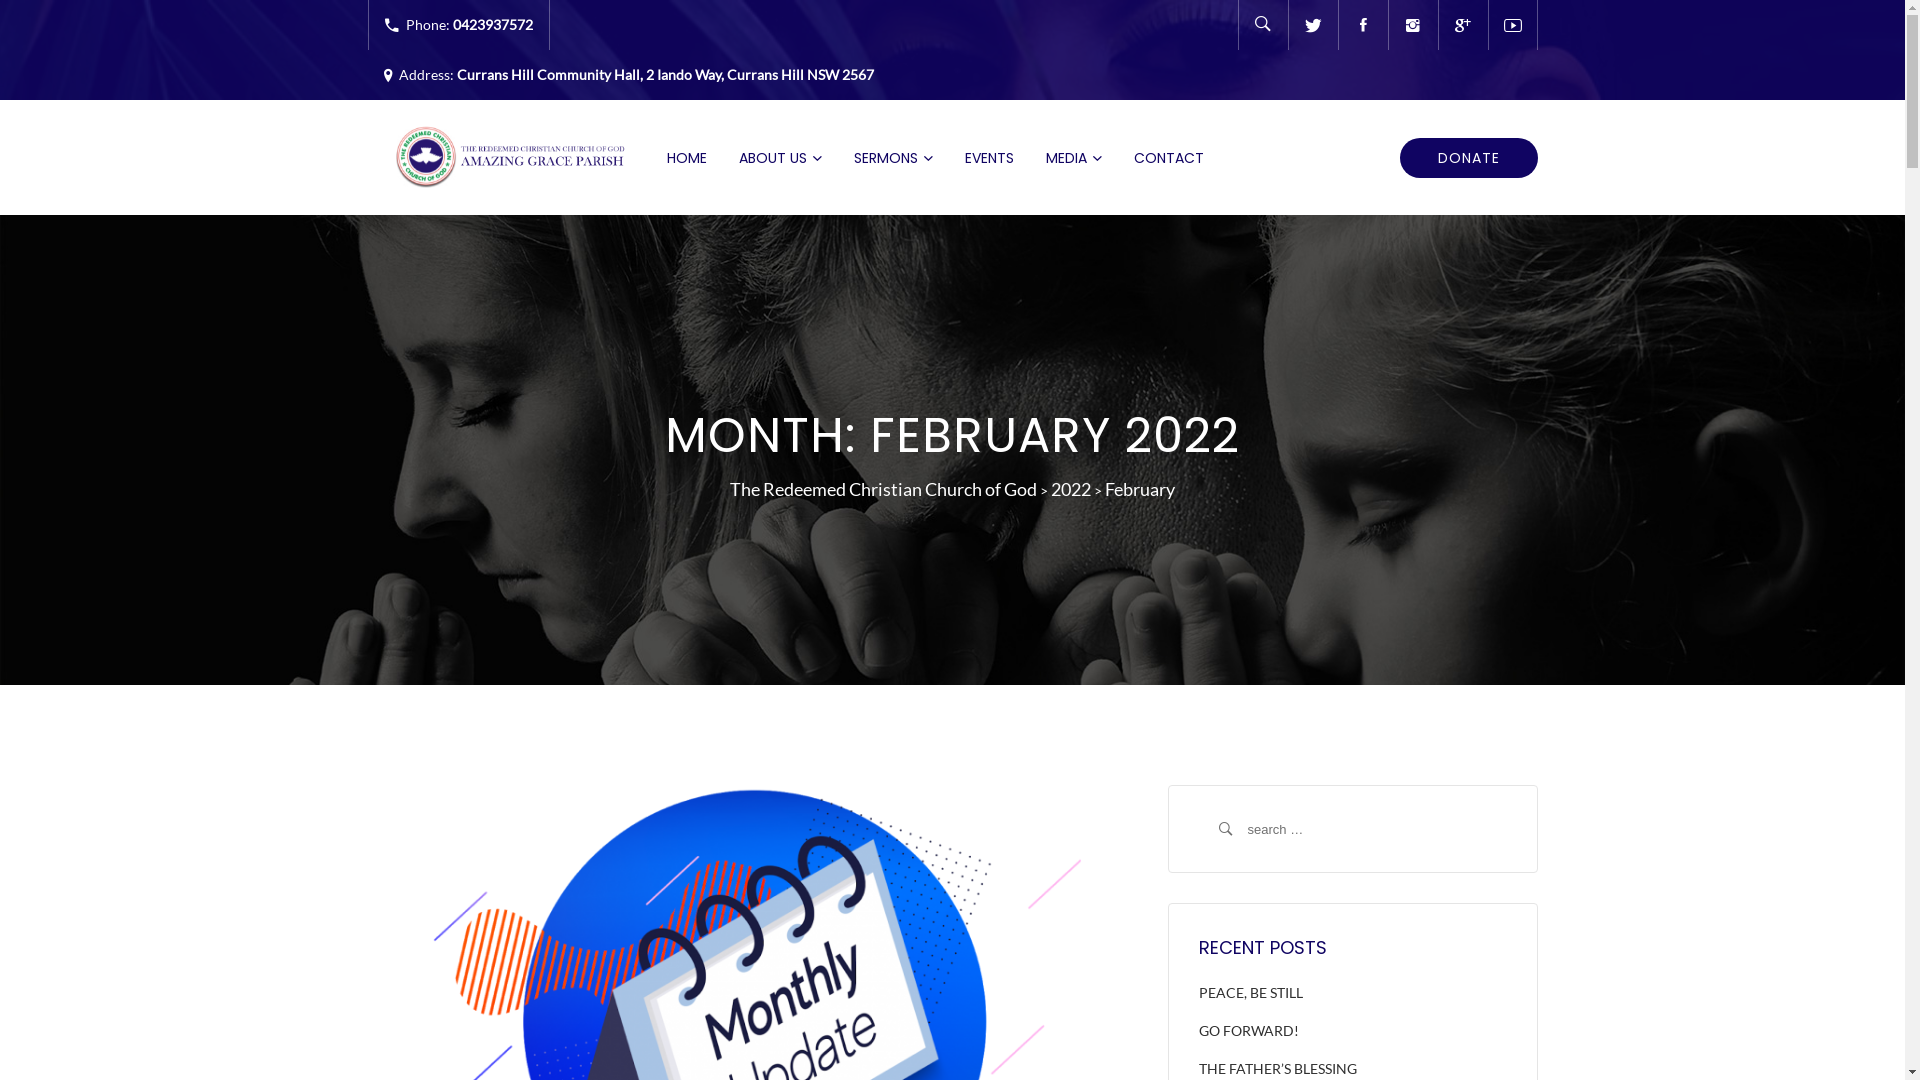 The height and width of the screenshot is (1080, 1920). I want to click on Twitter, so click(1313, 25).